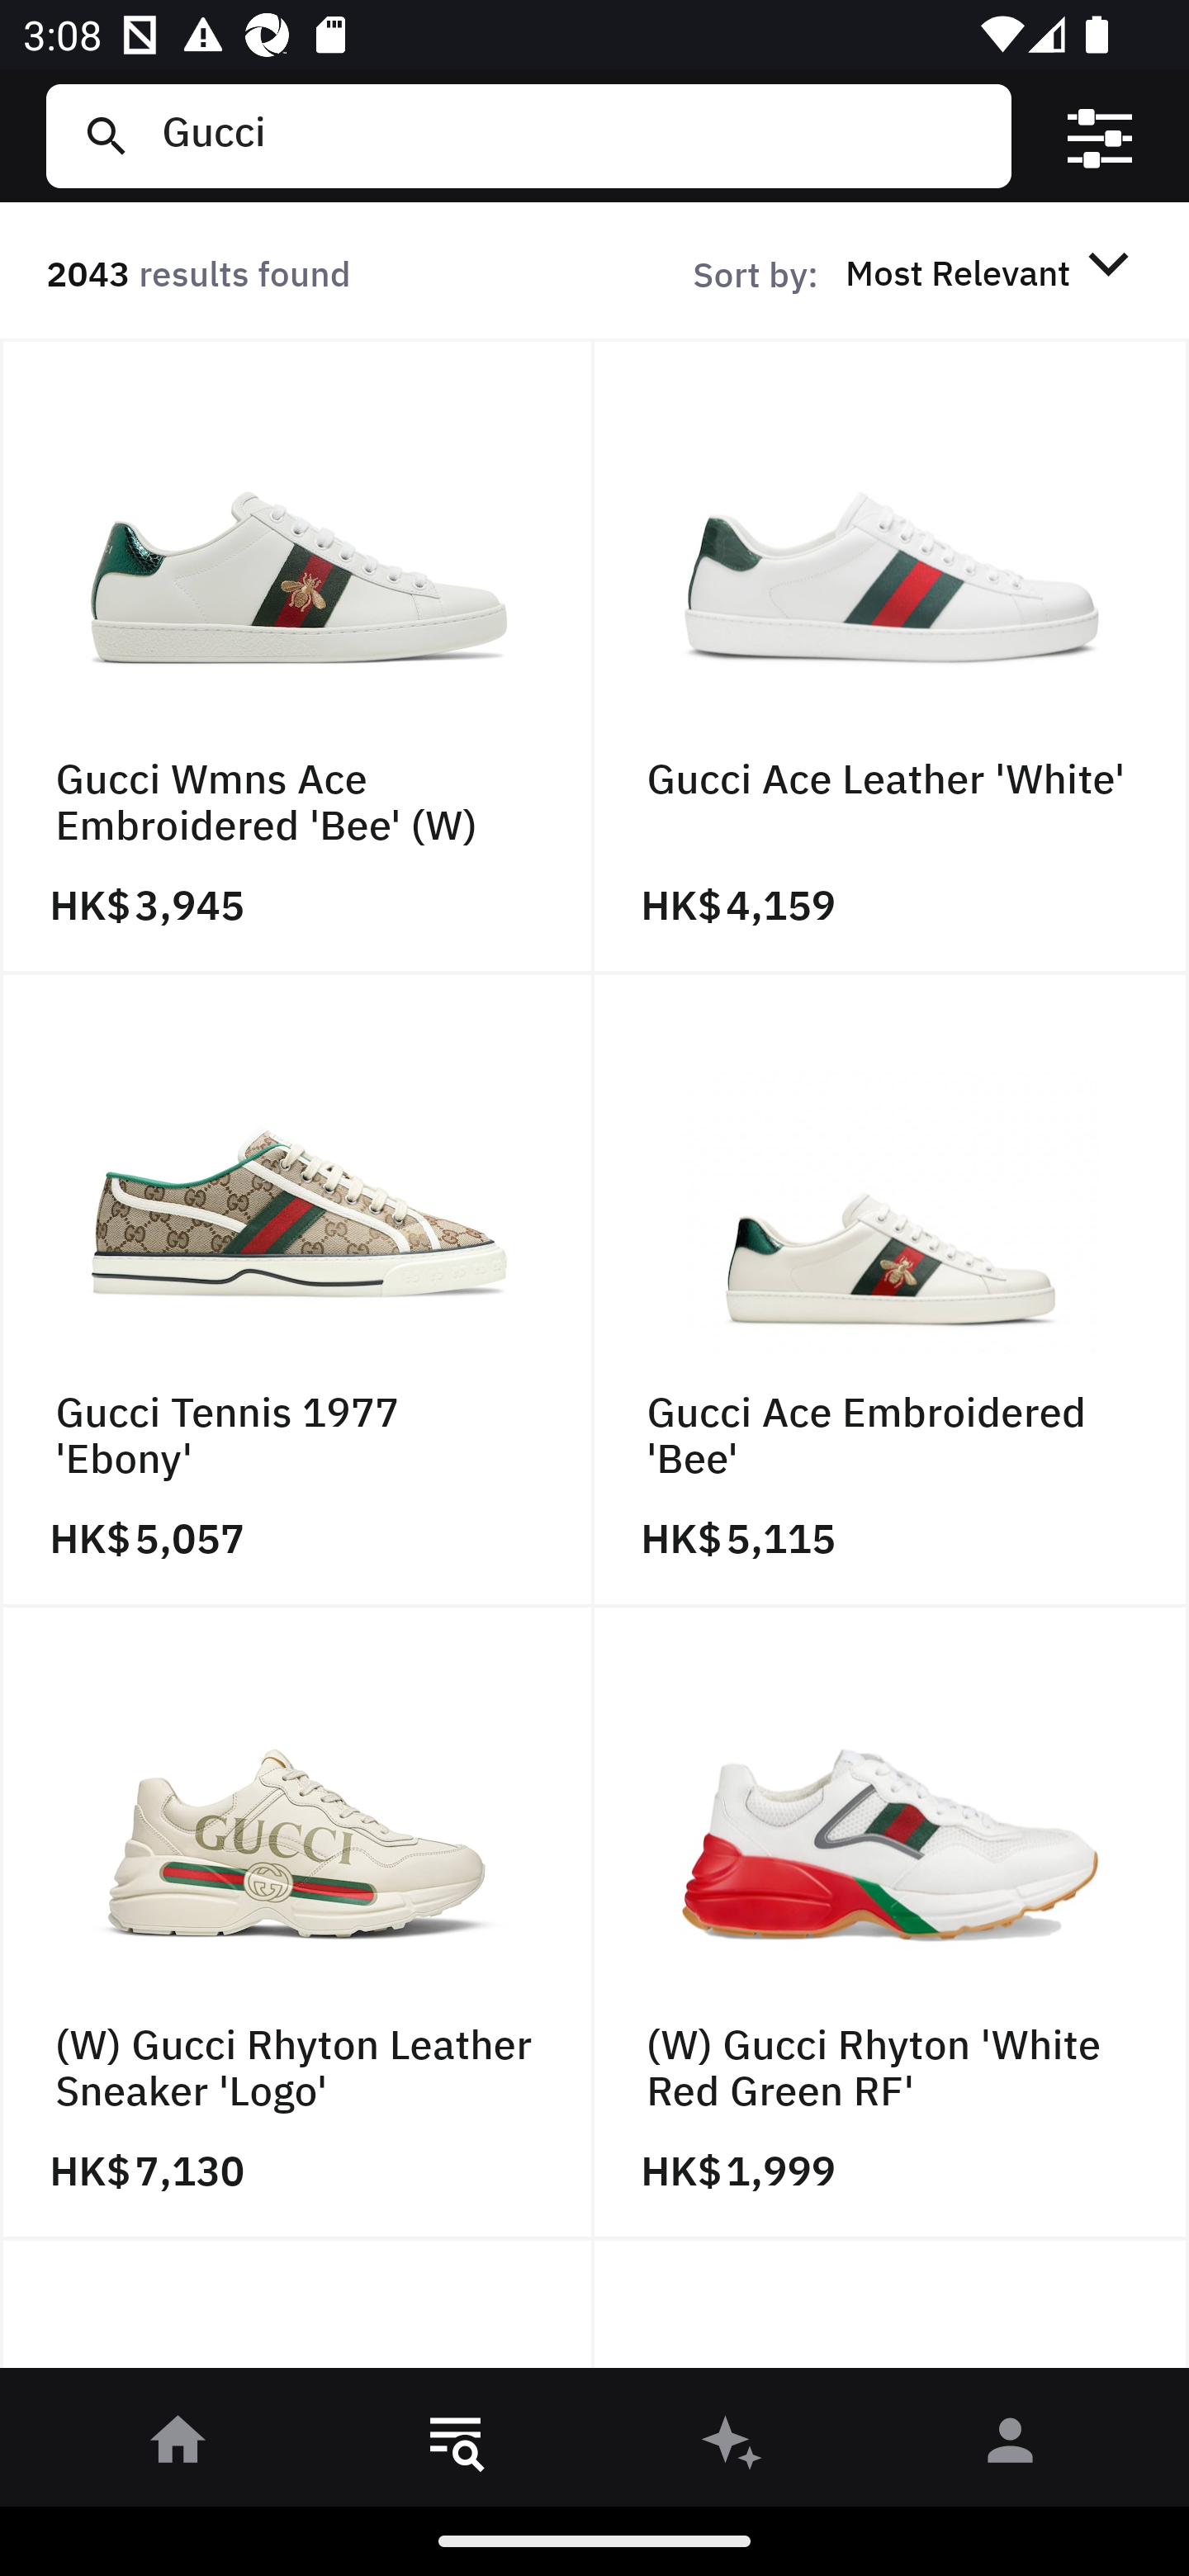 The image size is (1189, 2576). Describe the element at coordinates (574, 135) in the screenshot. I see `Gucci` at that location.